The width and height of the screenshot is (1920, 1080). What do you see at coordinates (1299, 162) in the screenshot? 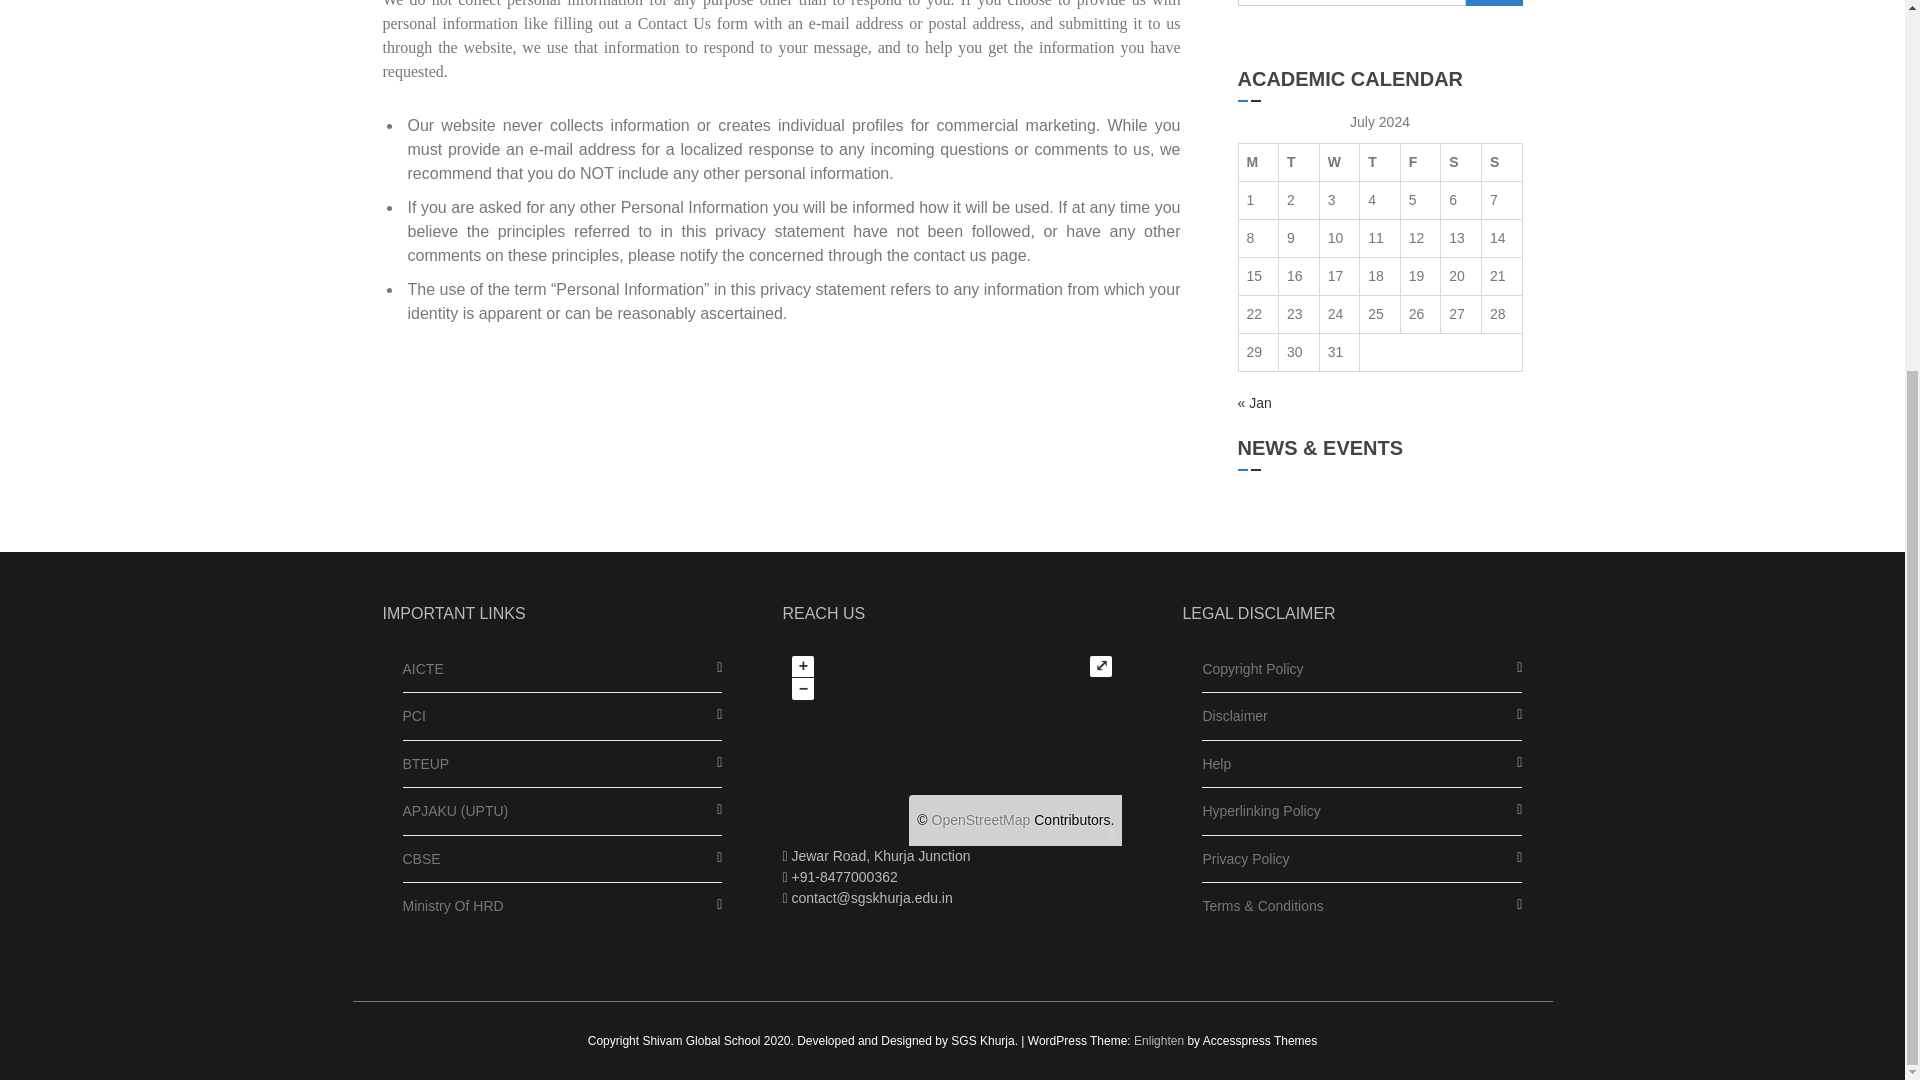
I see `Tuesday` at bounding box center [1299, 162].